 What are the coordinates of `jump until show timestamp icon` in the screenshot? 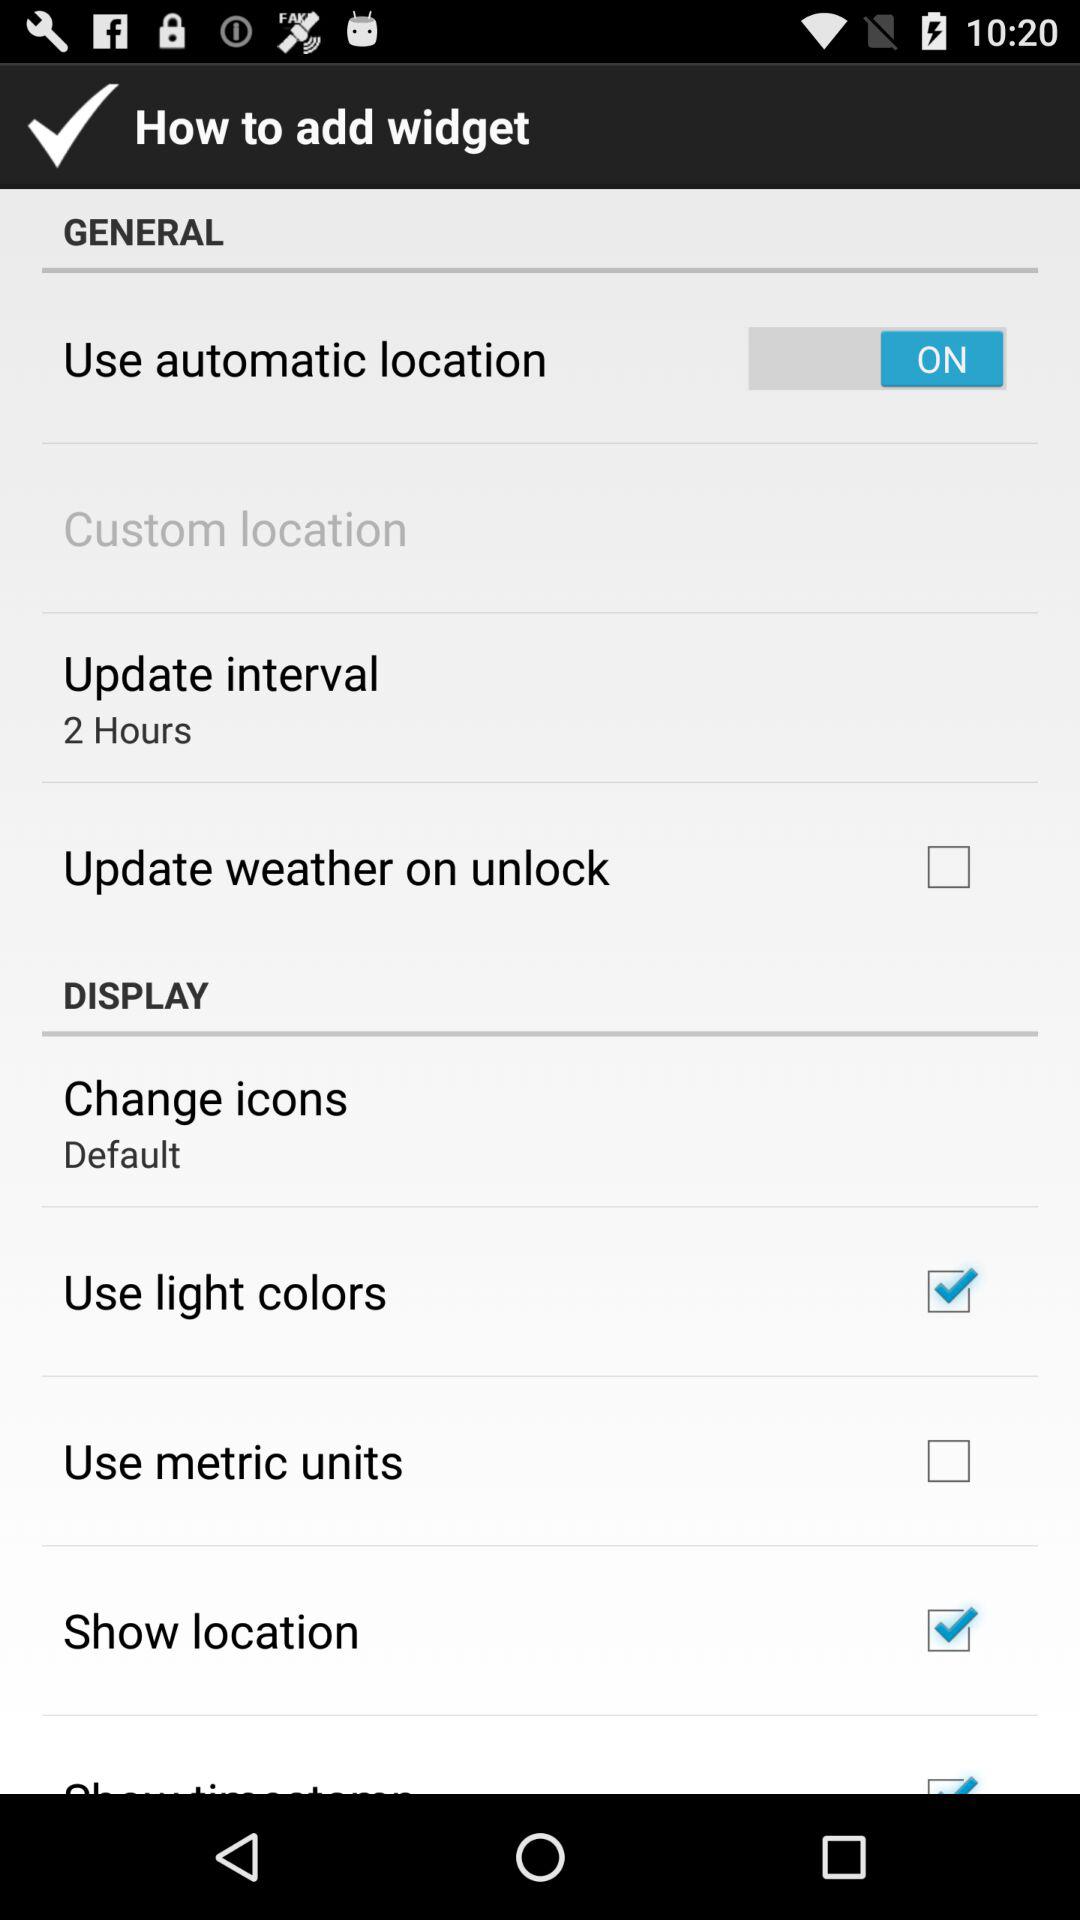 It's located at (240, 1780).